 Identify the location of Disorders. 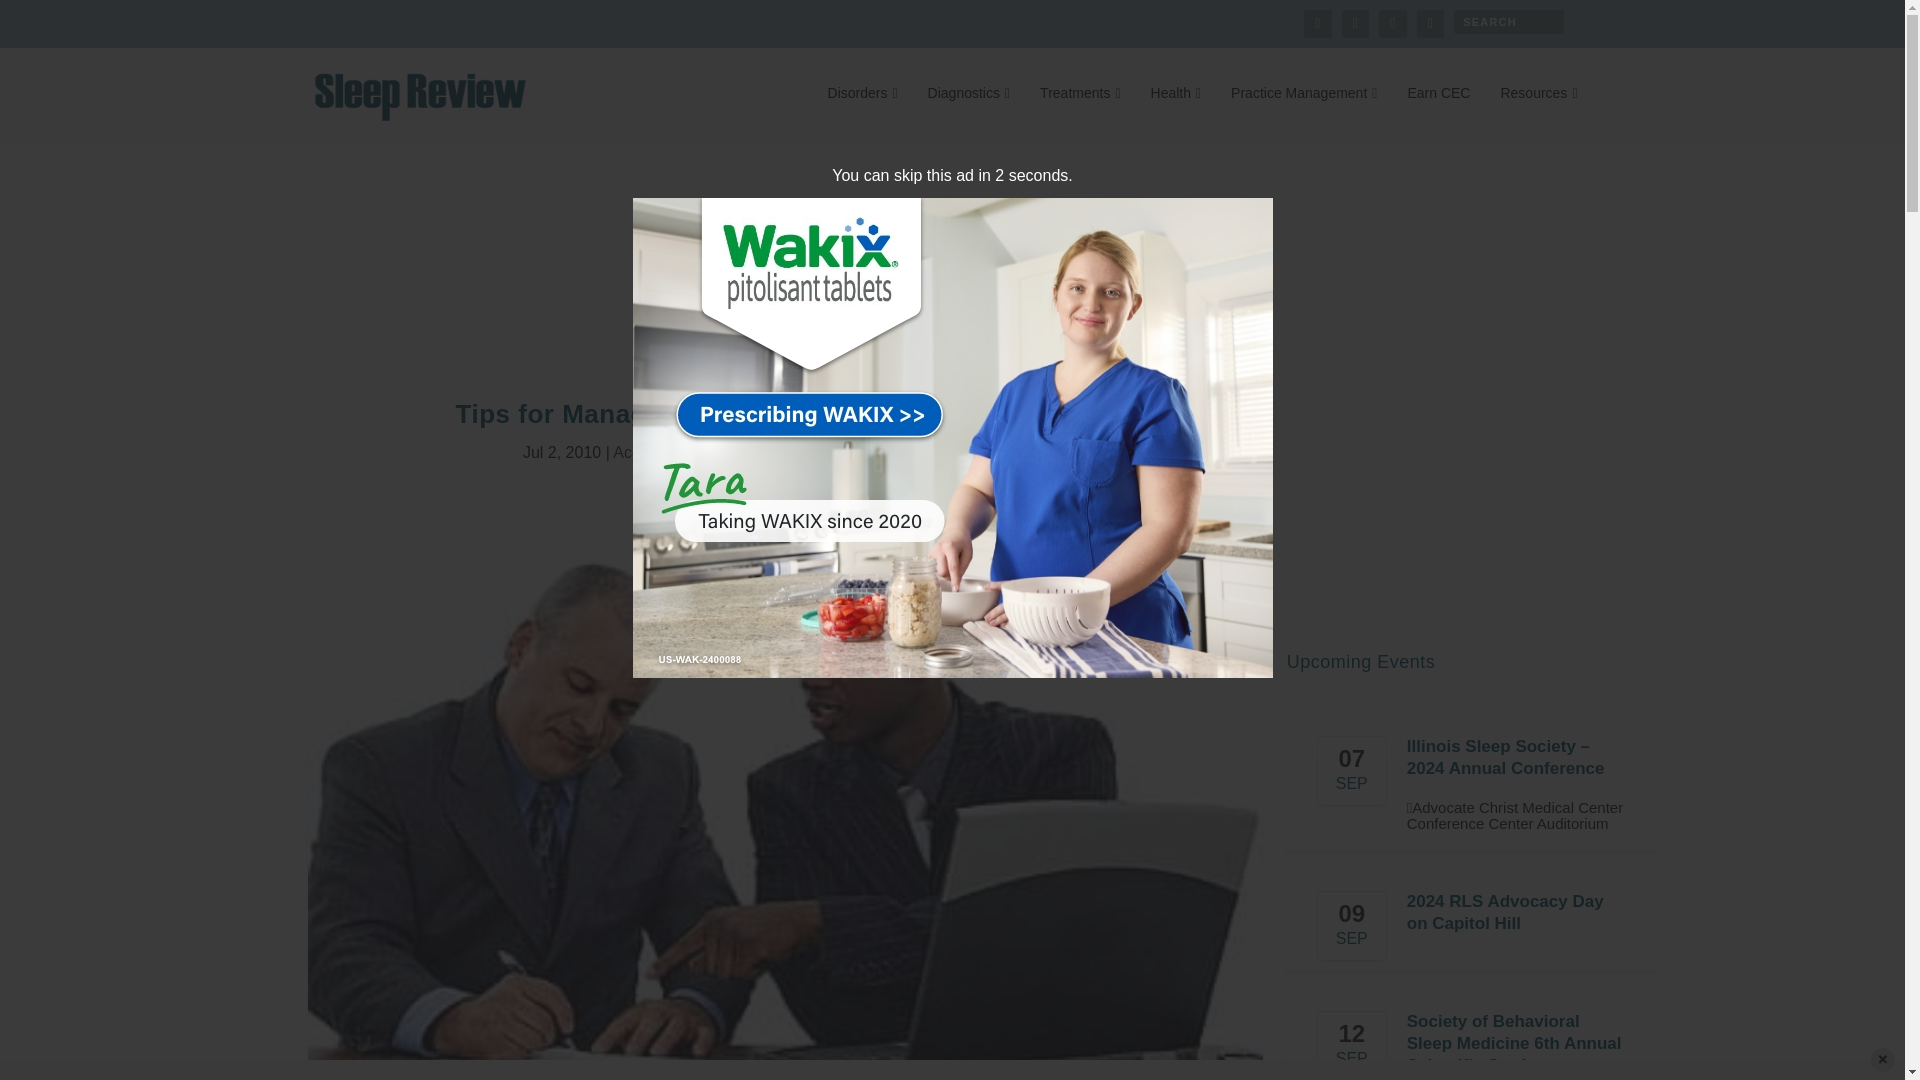
(862, 114).